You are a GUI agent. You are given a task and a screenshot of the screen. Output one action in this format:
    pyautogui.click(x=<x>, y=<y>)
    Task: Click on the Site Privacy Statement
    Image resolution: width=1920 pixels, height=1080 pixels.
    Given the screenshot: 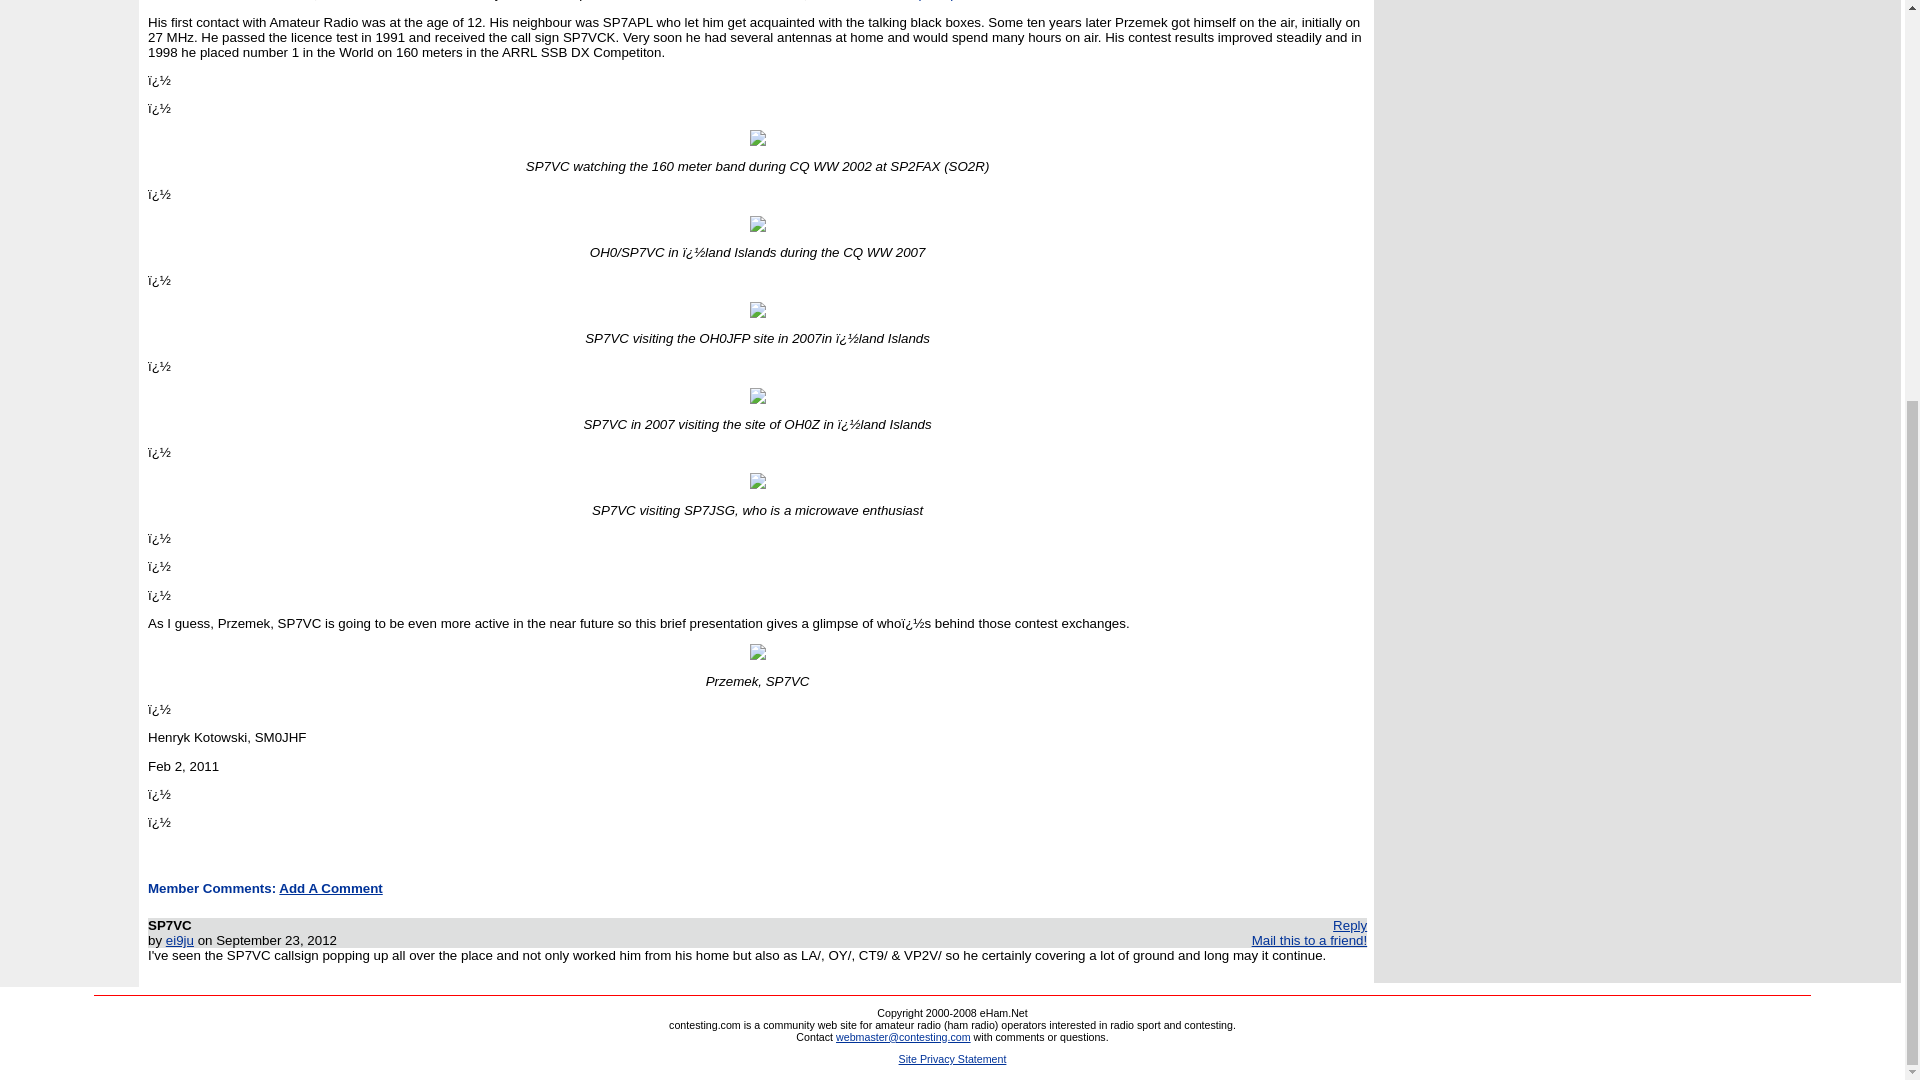 What is the action you would take?
    pyautogui.click(x=952, y=1058)
    